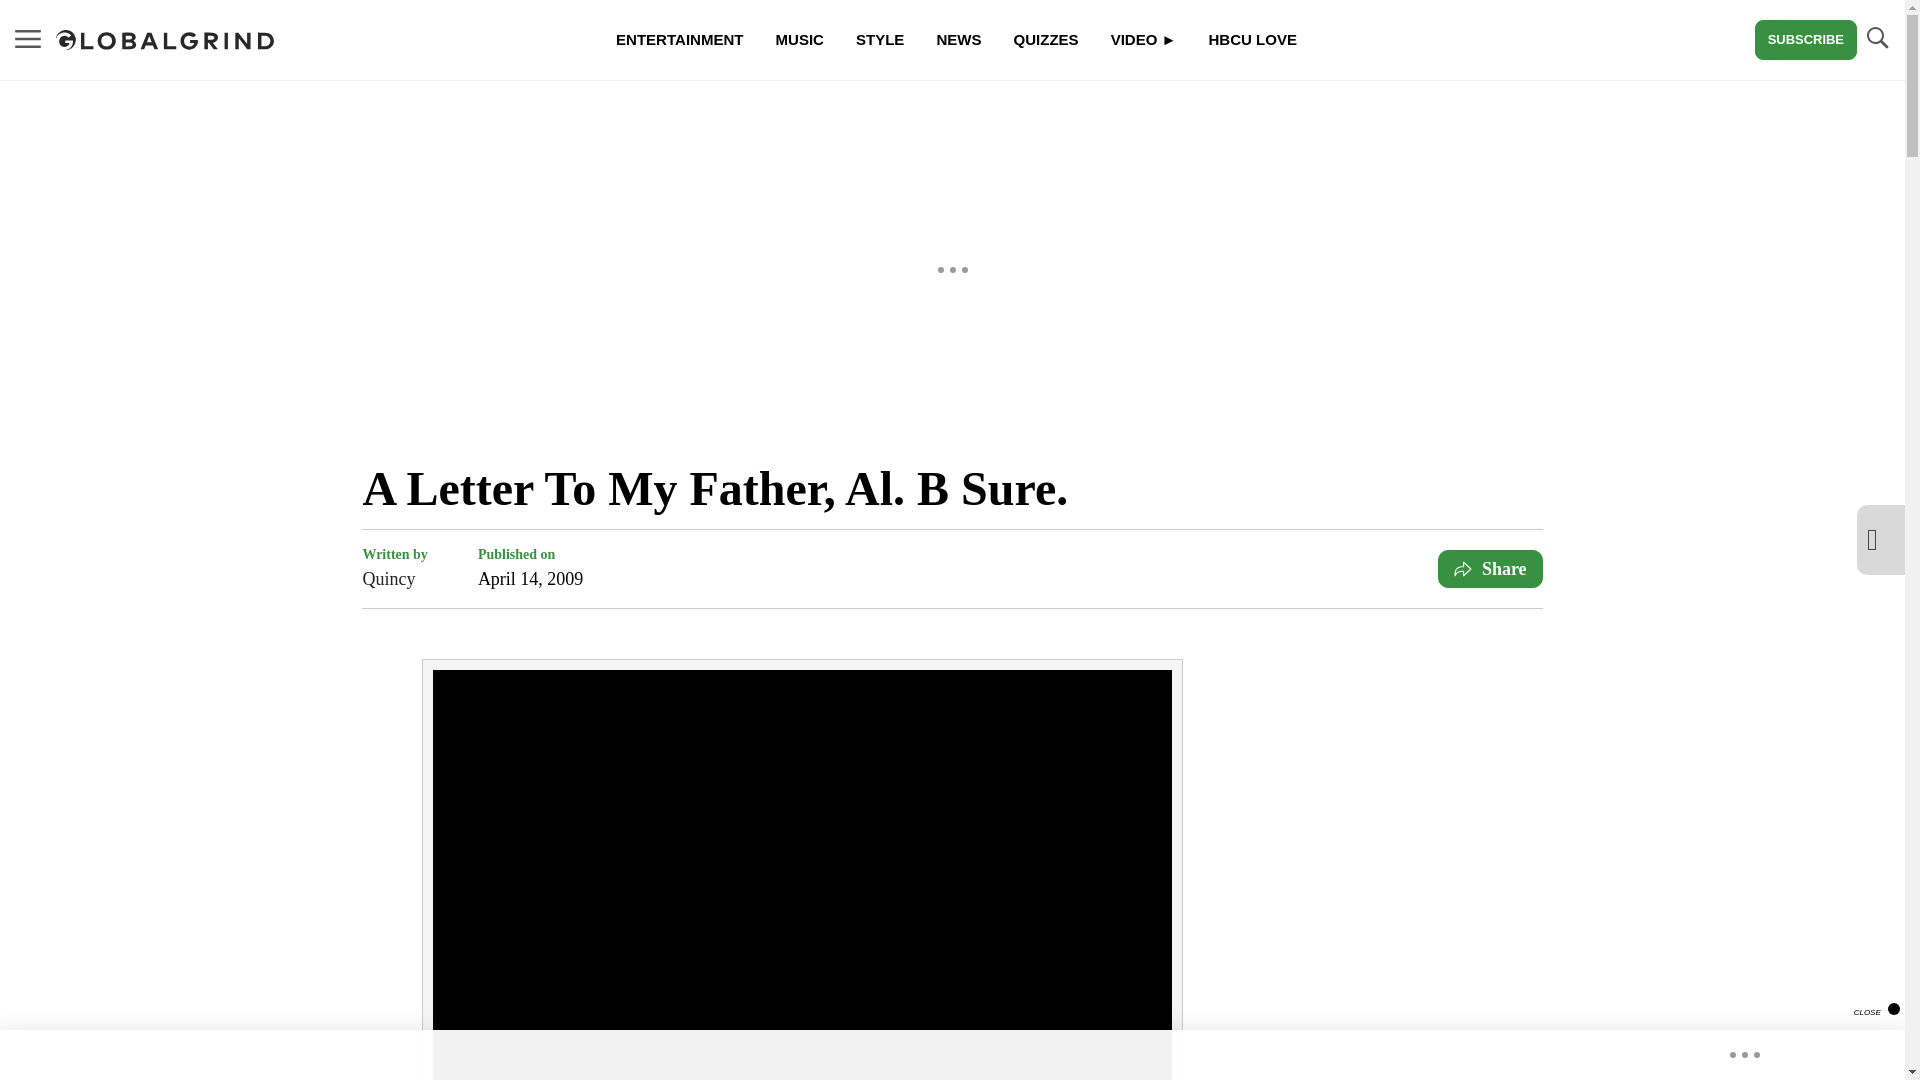 This screenshot has width=1920, height=1080. I want to click on TOGGLE SEARCH, so click(1876, 40).